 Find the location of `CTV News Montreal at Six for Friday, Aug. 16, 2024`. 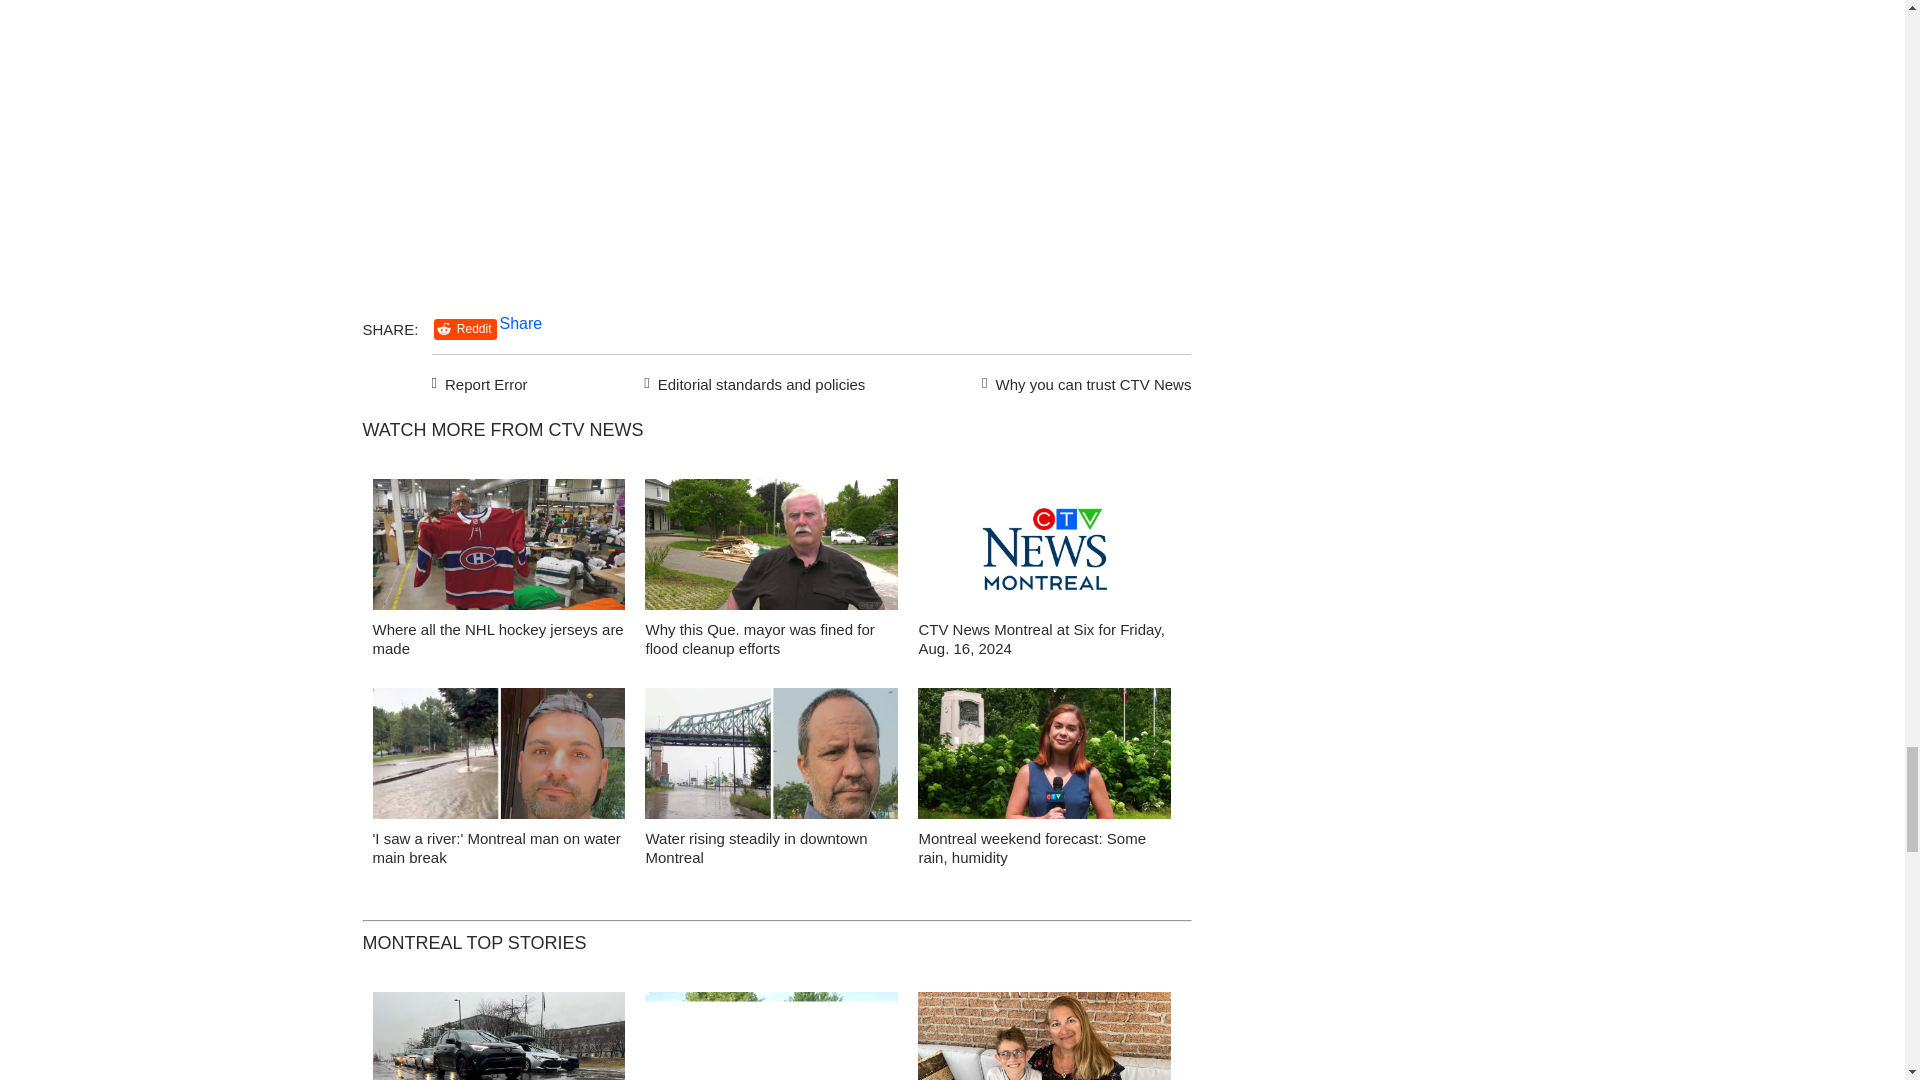

CTV News Montreal at Six for Friday, Aug. 16, 2024 is located at coordinates (1040, 638).